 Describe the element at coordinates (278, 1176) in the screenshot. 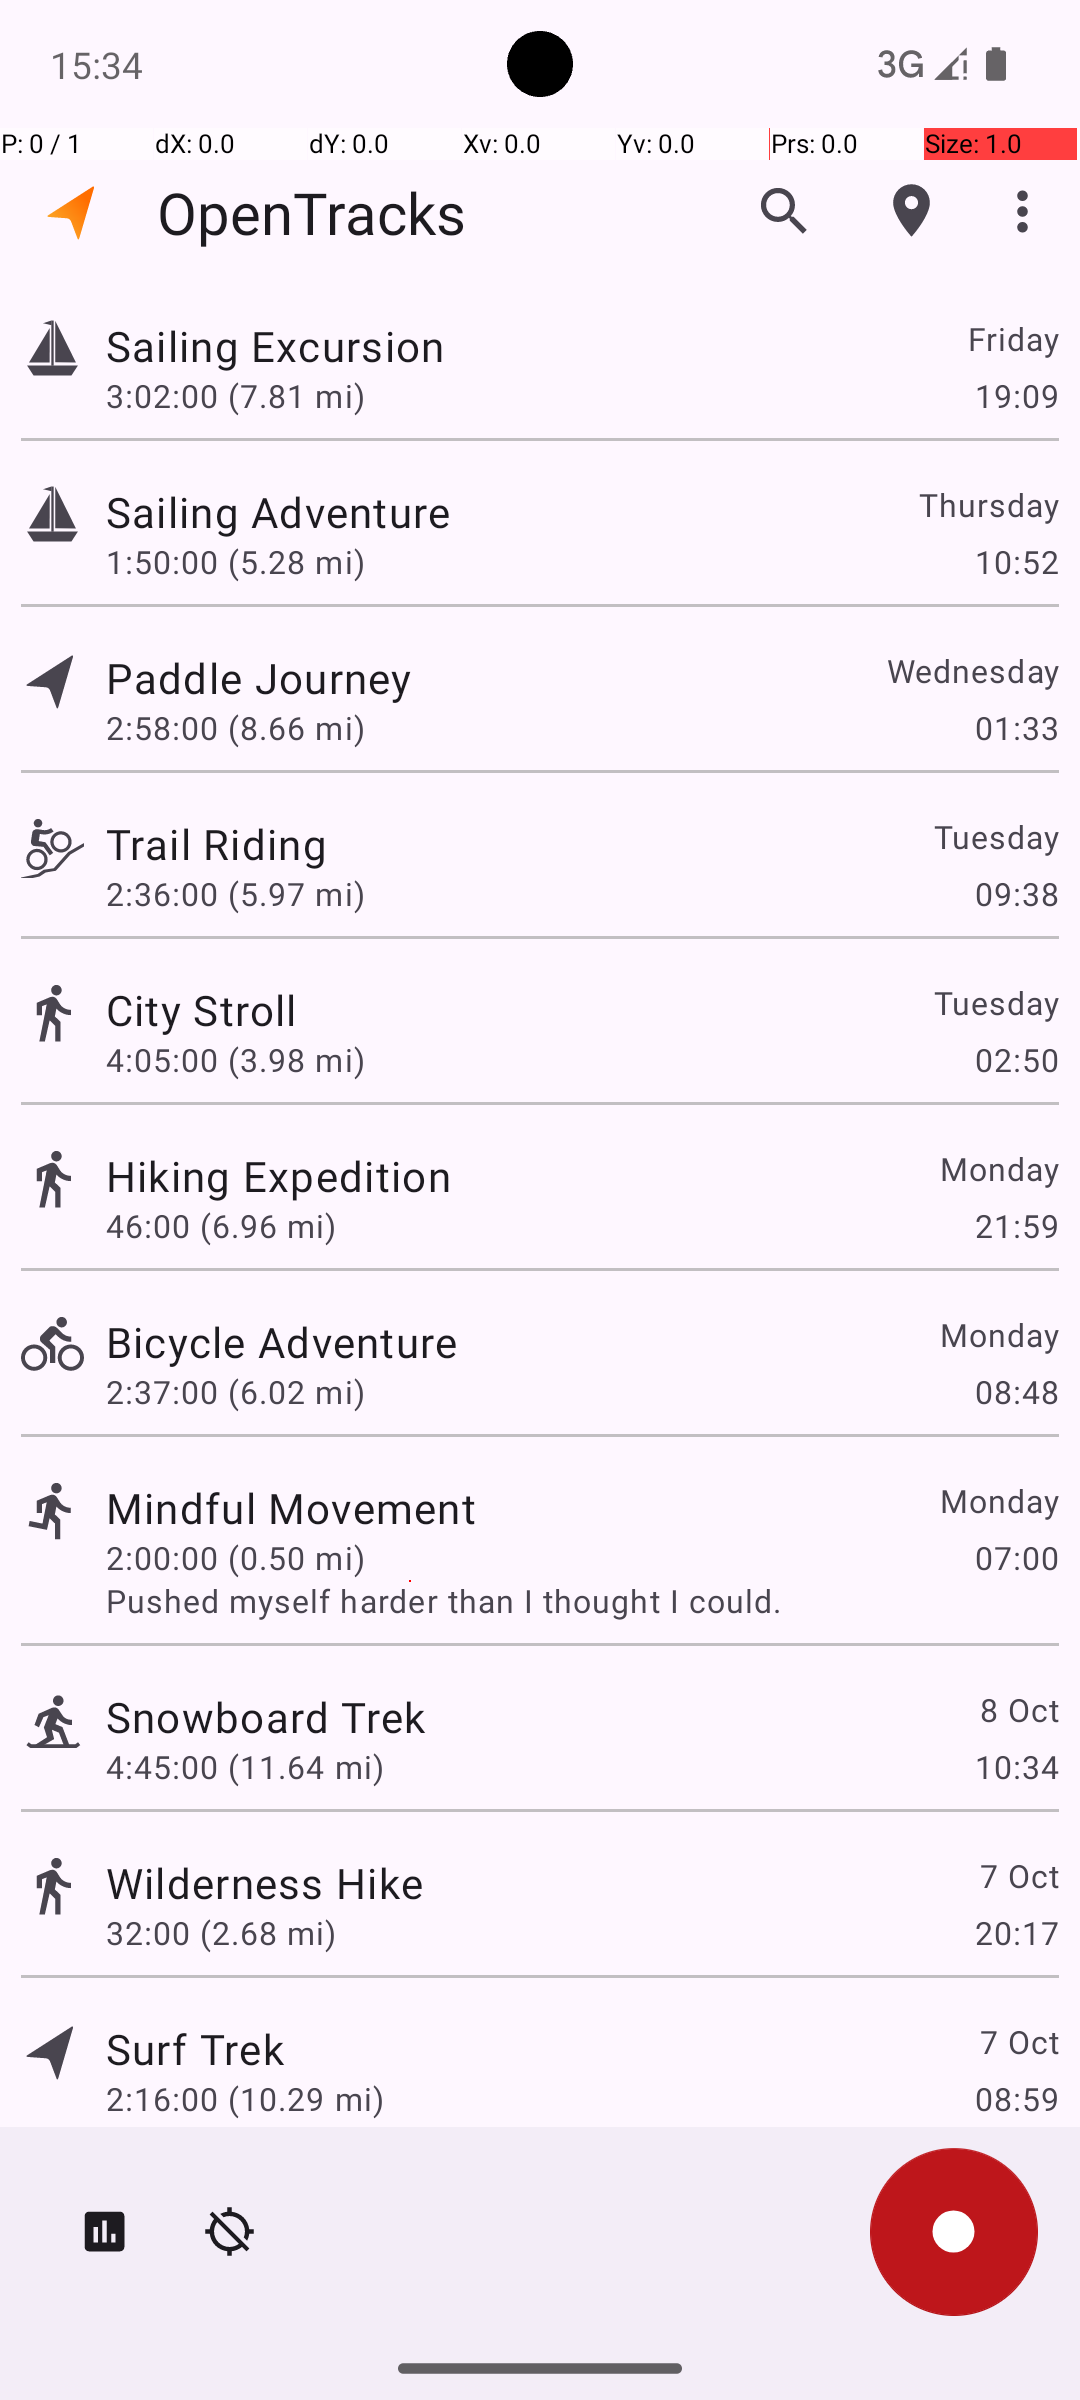

I see `Hiking Expedition` at that location.